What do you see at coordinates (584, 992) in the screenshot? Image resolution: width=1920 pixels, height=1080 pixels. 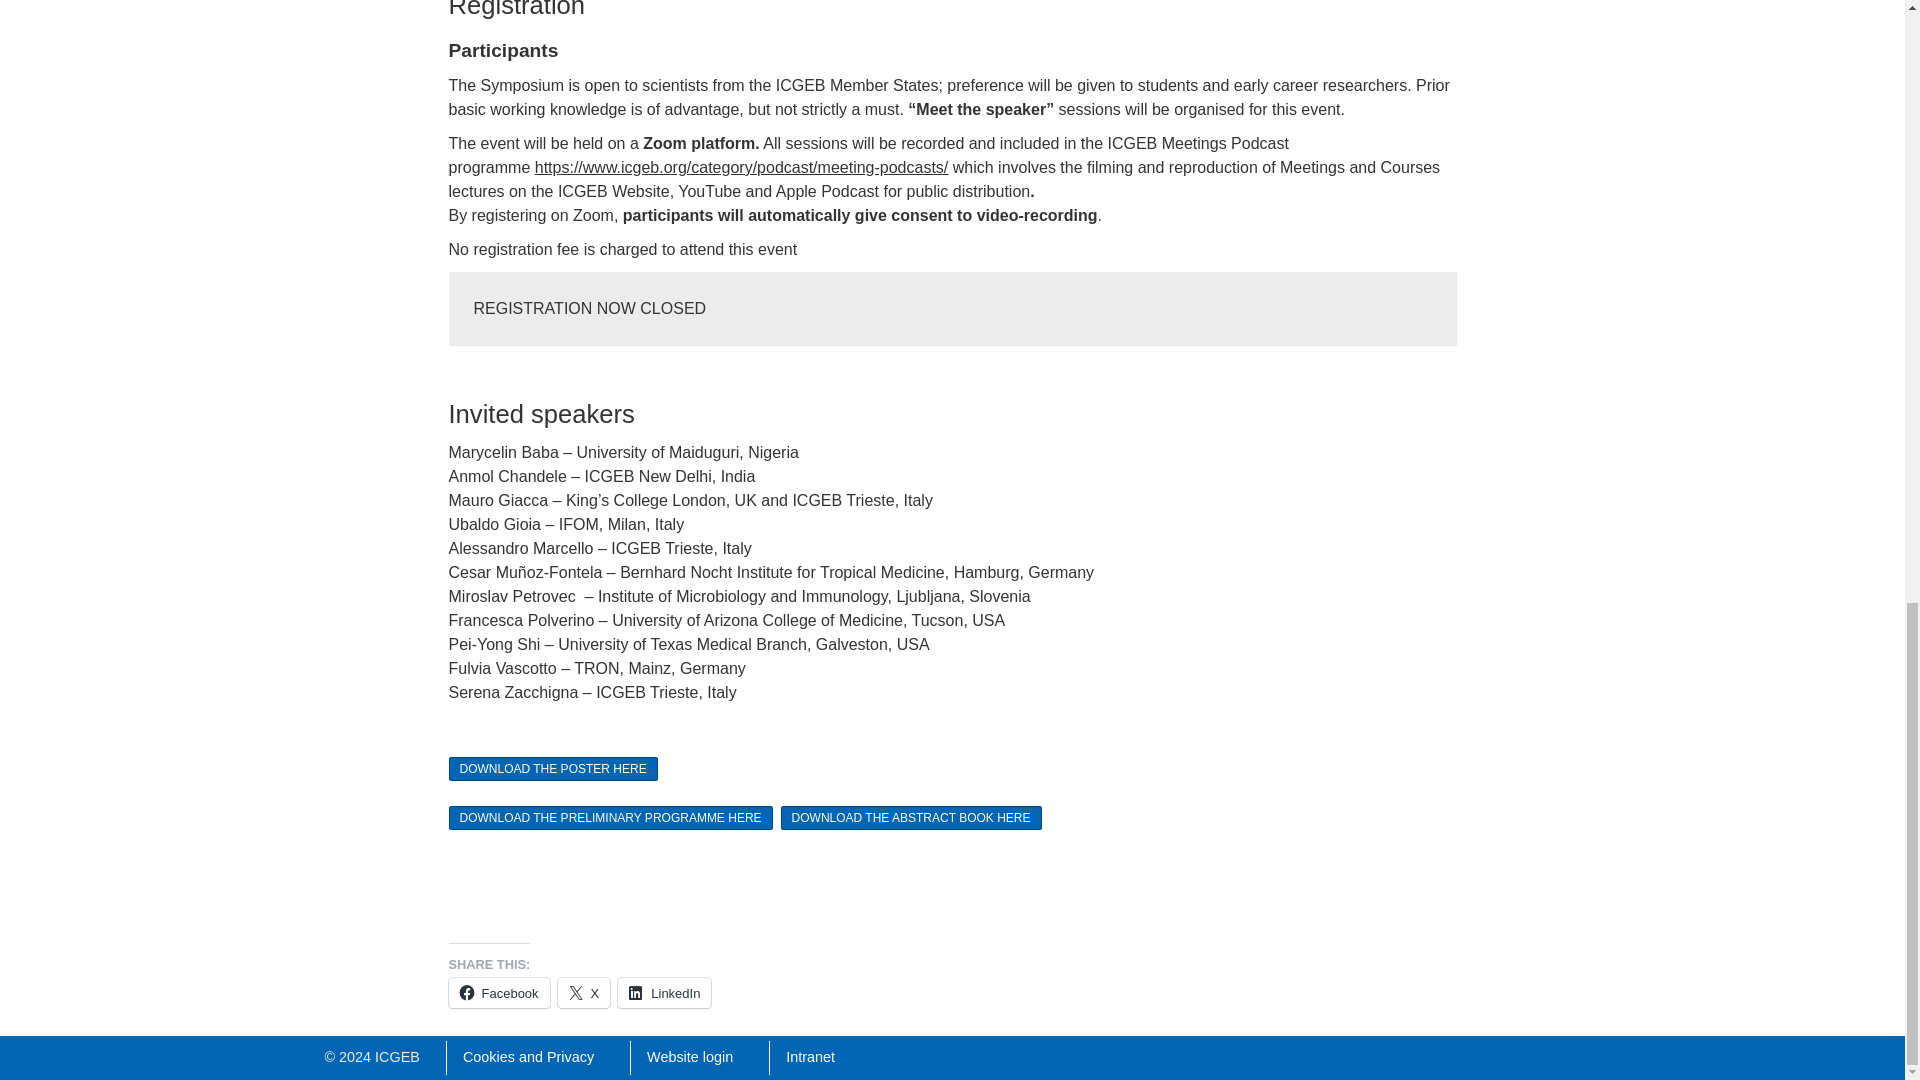 I see `Click to share on X` at bounding box center [584, 992].